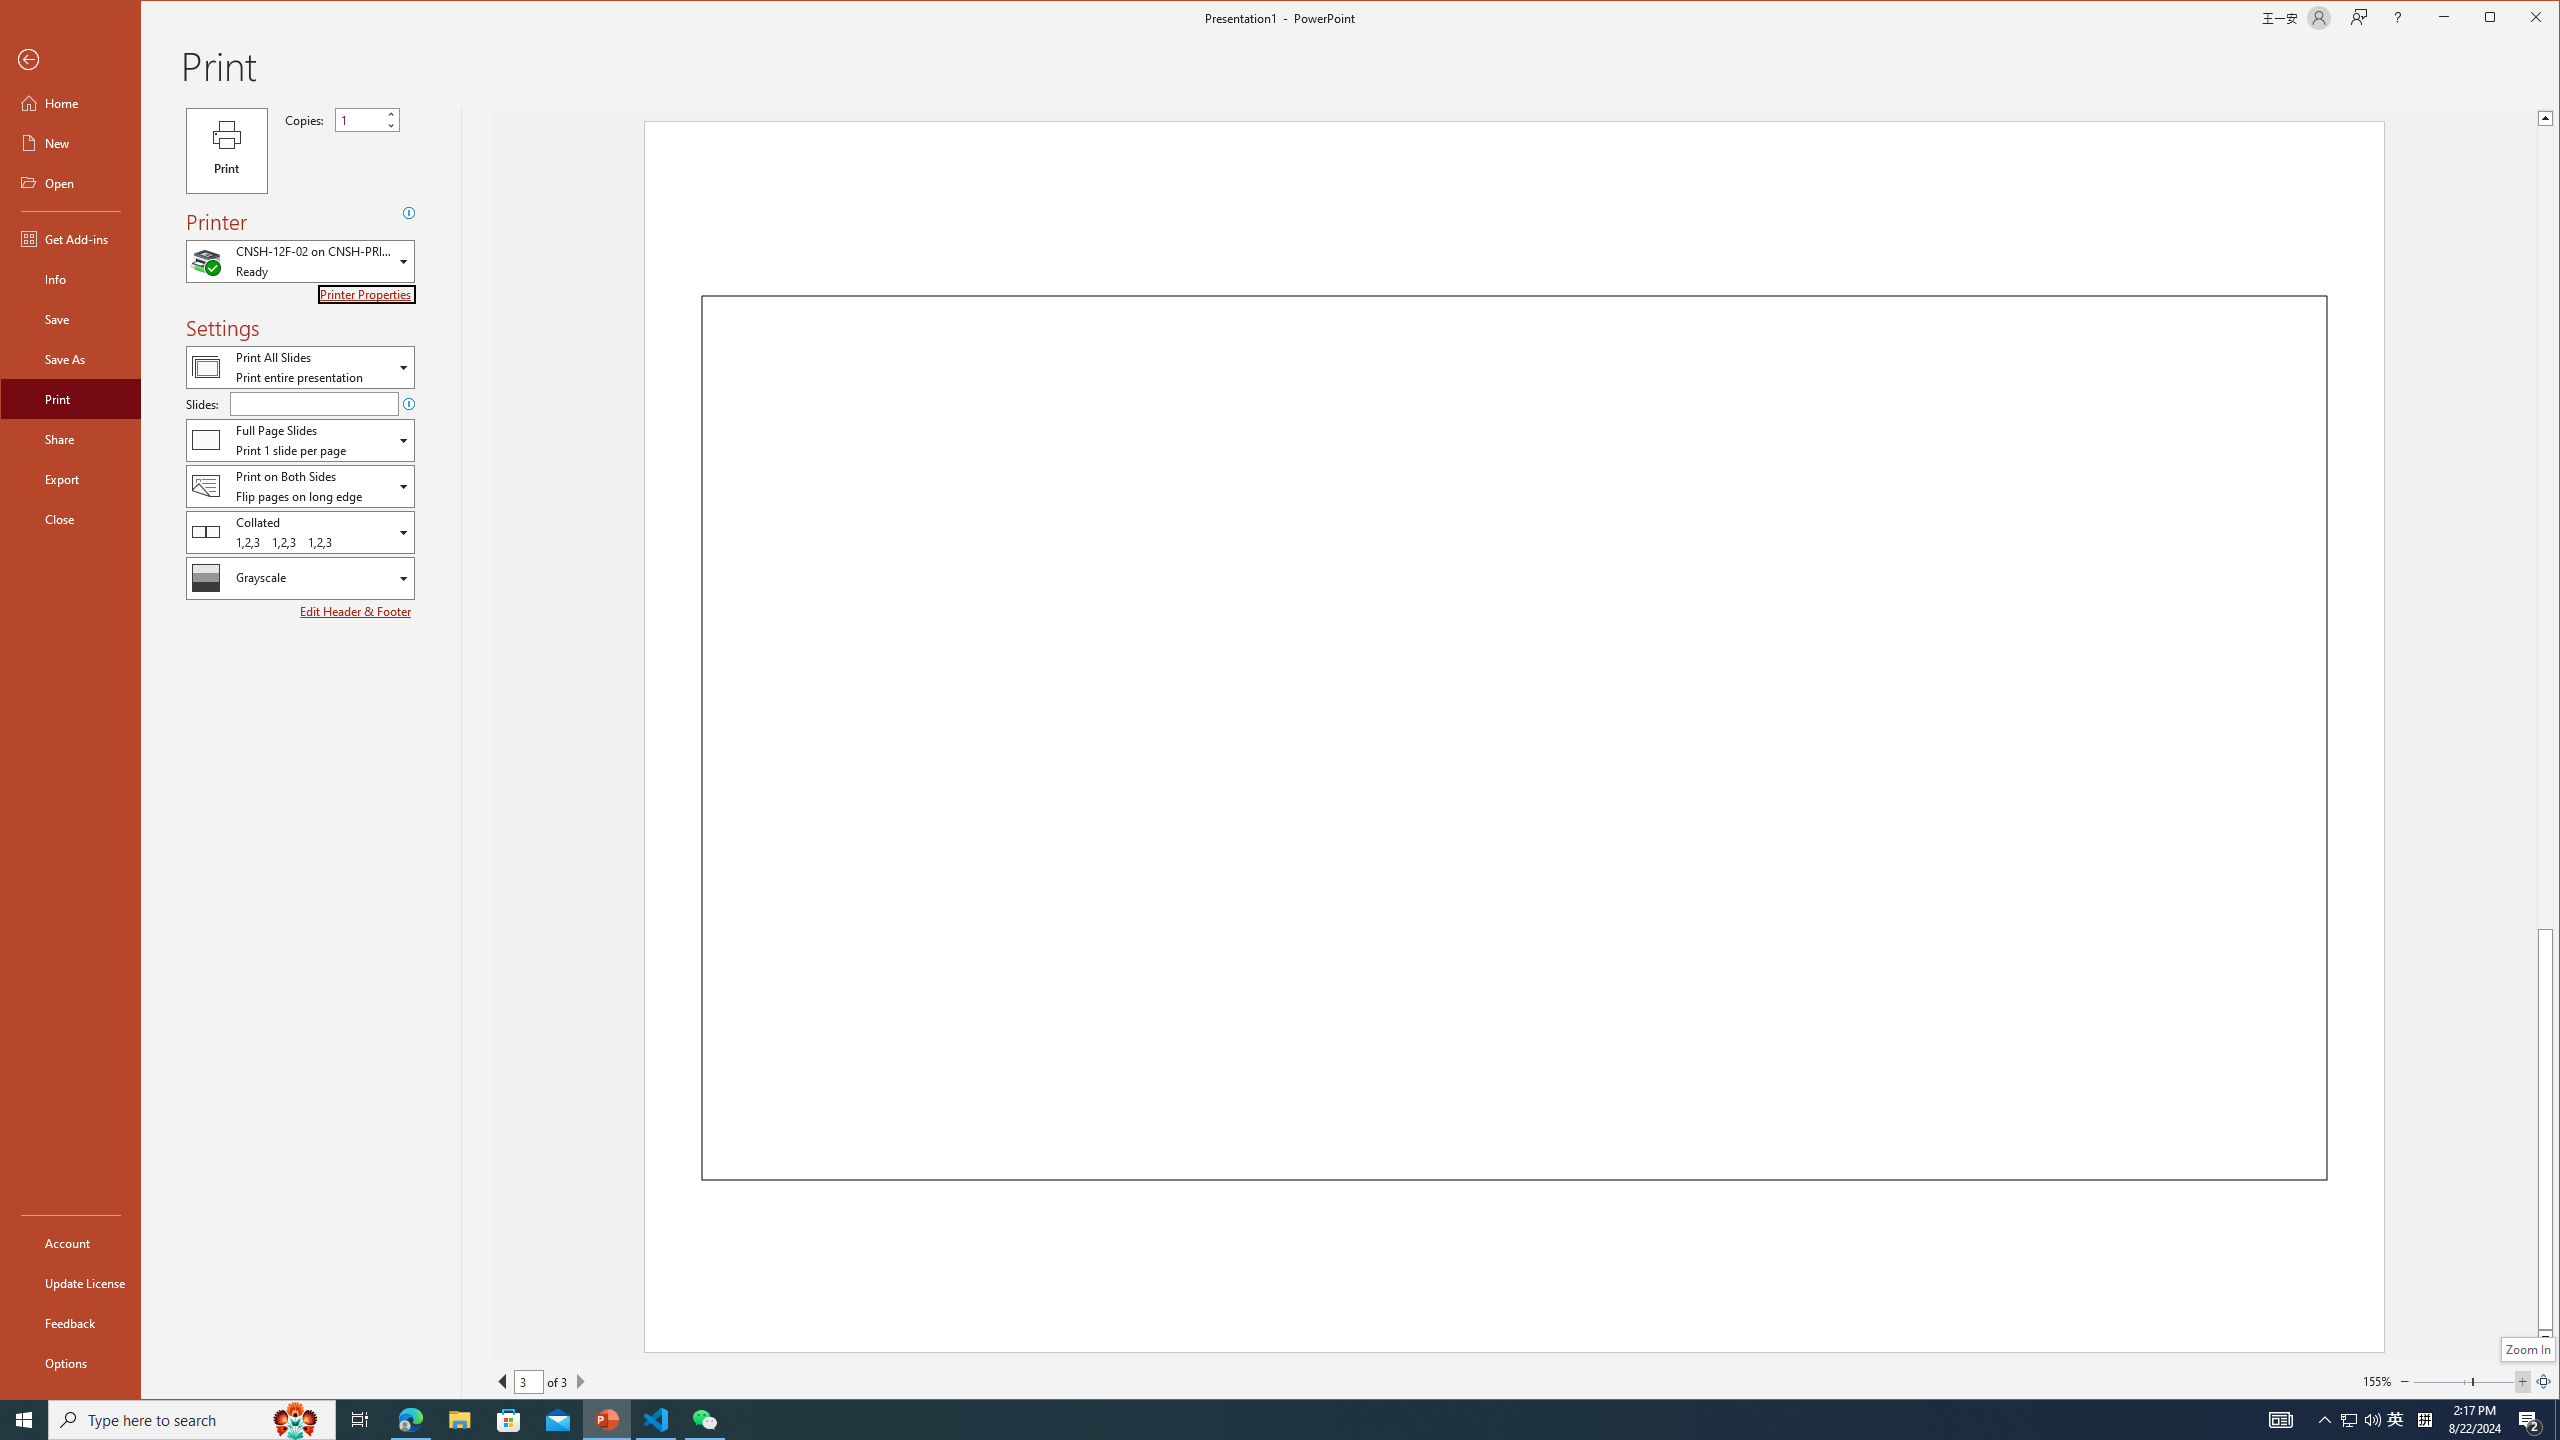  Describe the element at coordinates (2557, 1420) in the screenshot. I see `Show desktop` at that location.